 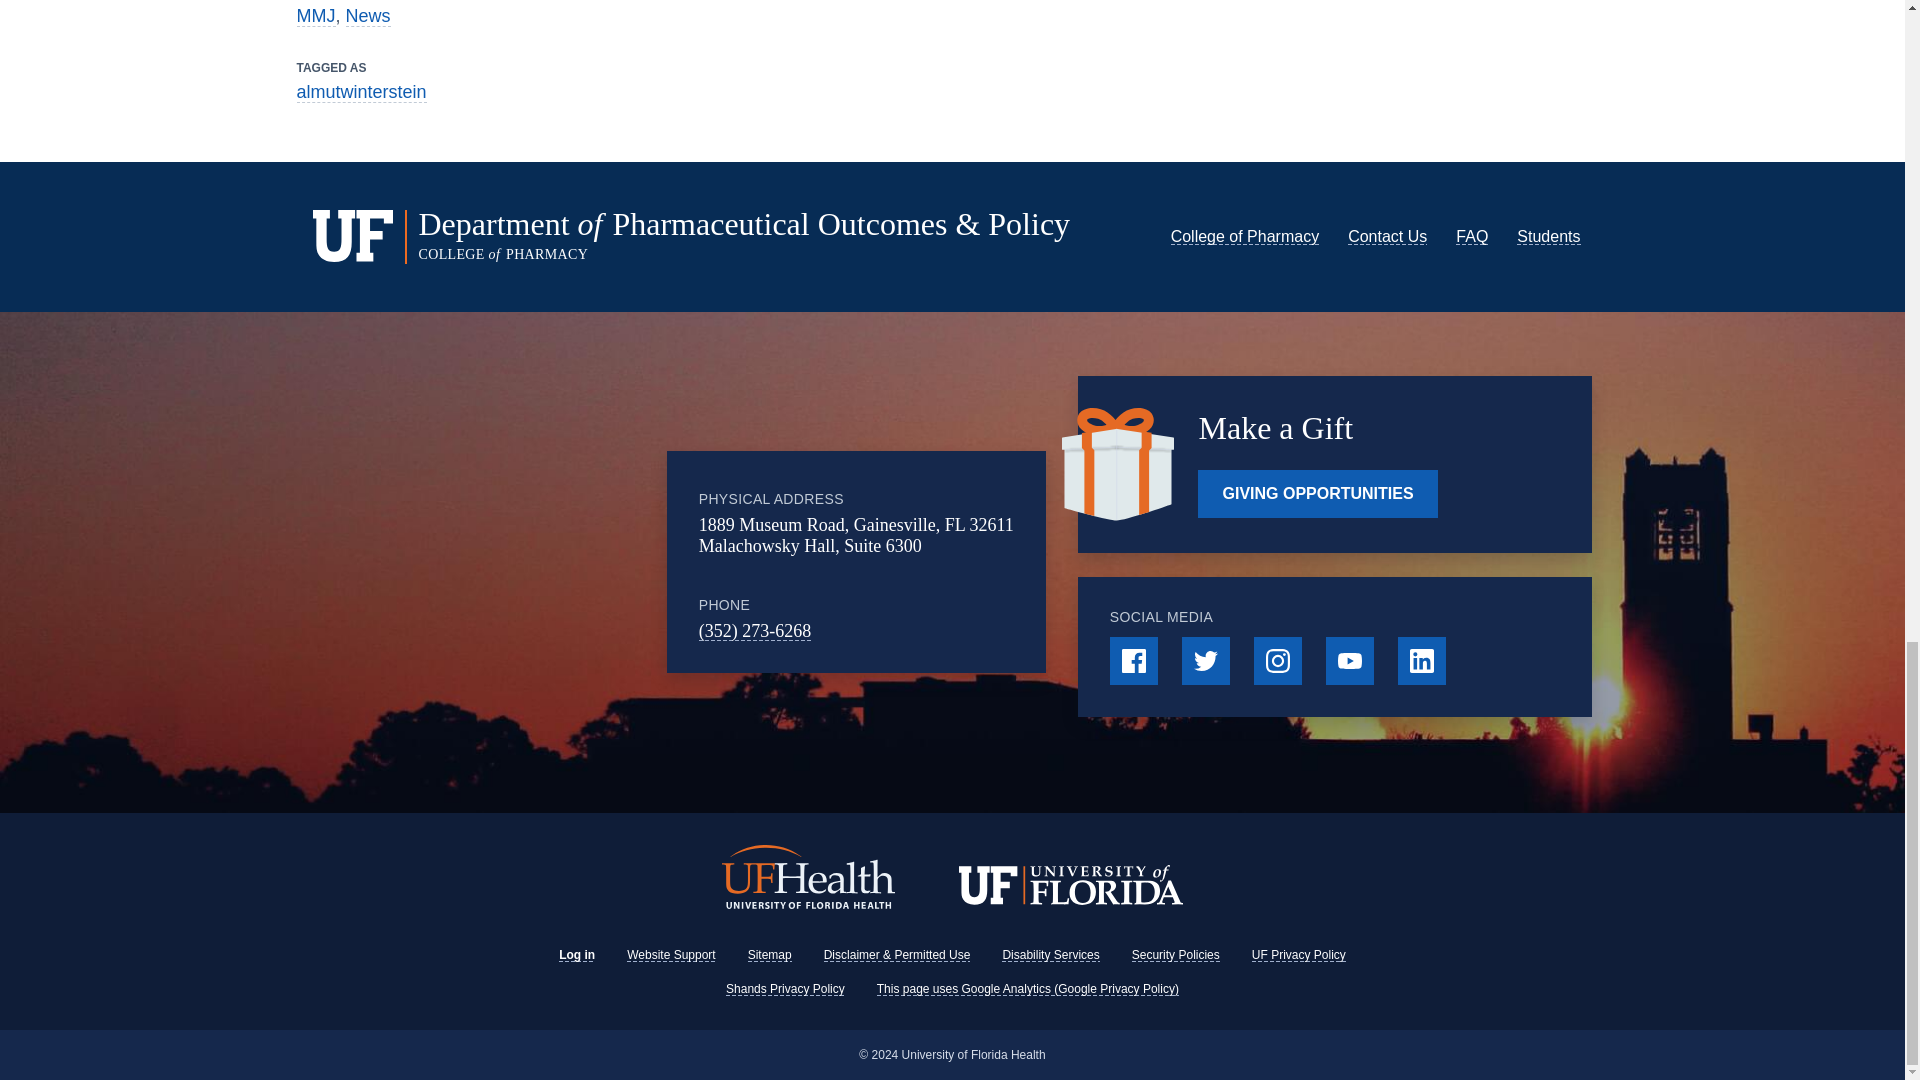 What do you see at coordinates (576, 955) in the screenshot?
I see `Log in` at bounding box center [576, 955].